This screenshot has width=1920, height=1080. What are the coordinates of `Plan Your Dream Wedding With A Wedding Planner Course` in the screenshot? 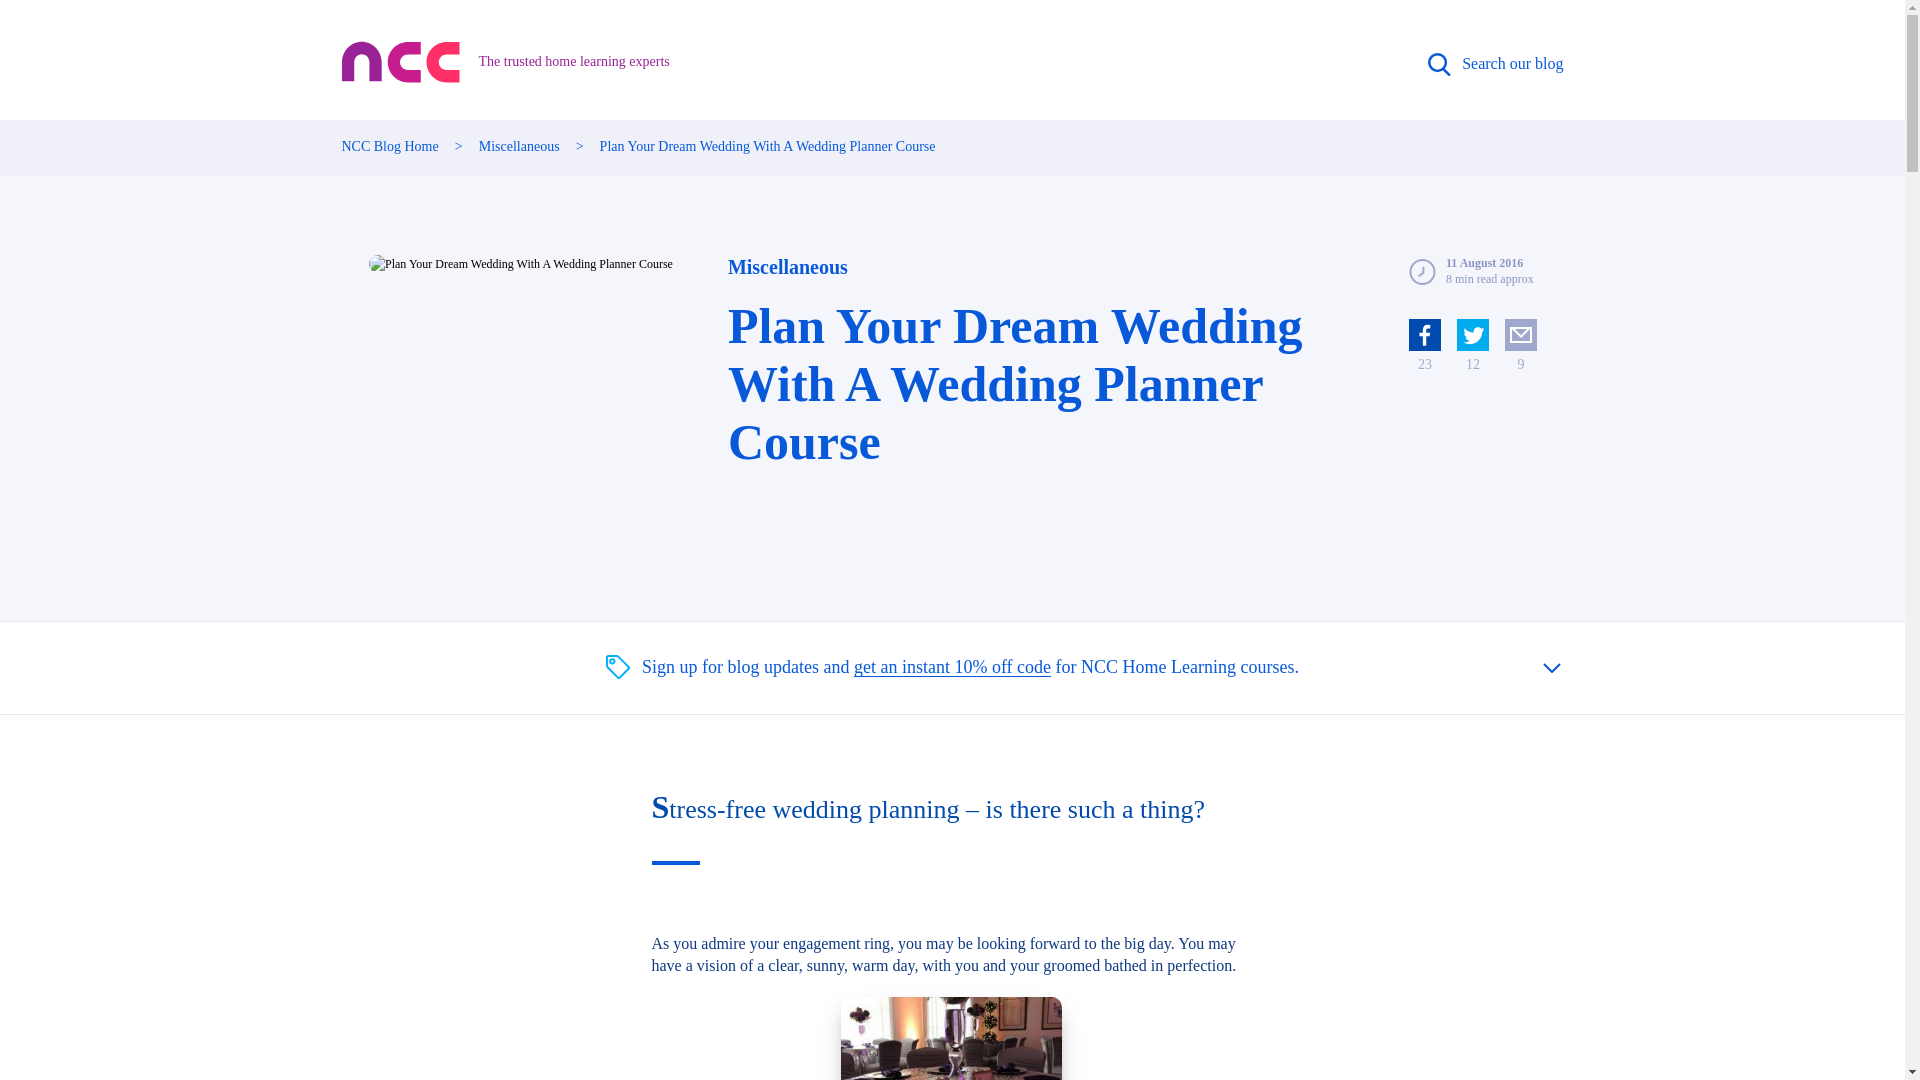 It's located at (520, 264).